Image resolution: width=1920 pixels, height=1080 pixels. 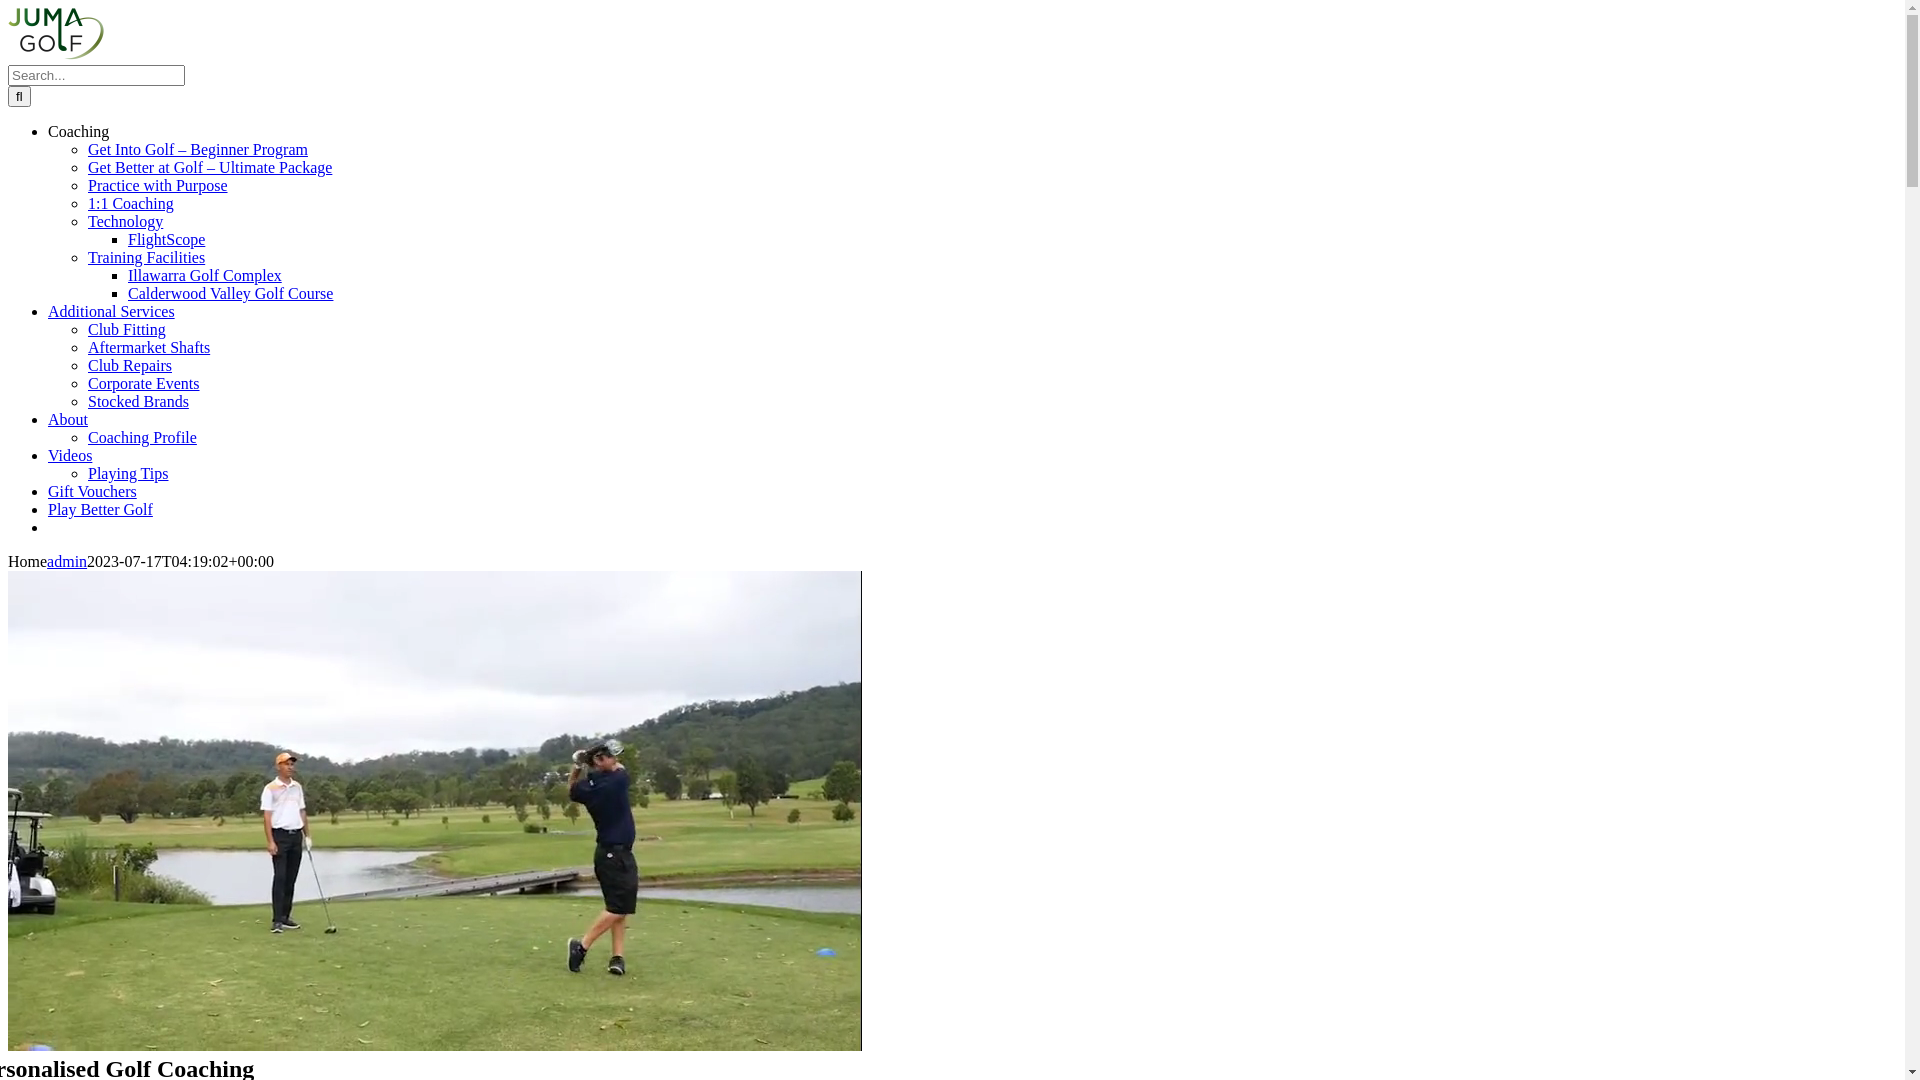 I want to click on Club Fitting, so click(x=127, y=330).